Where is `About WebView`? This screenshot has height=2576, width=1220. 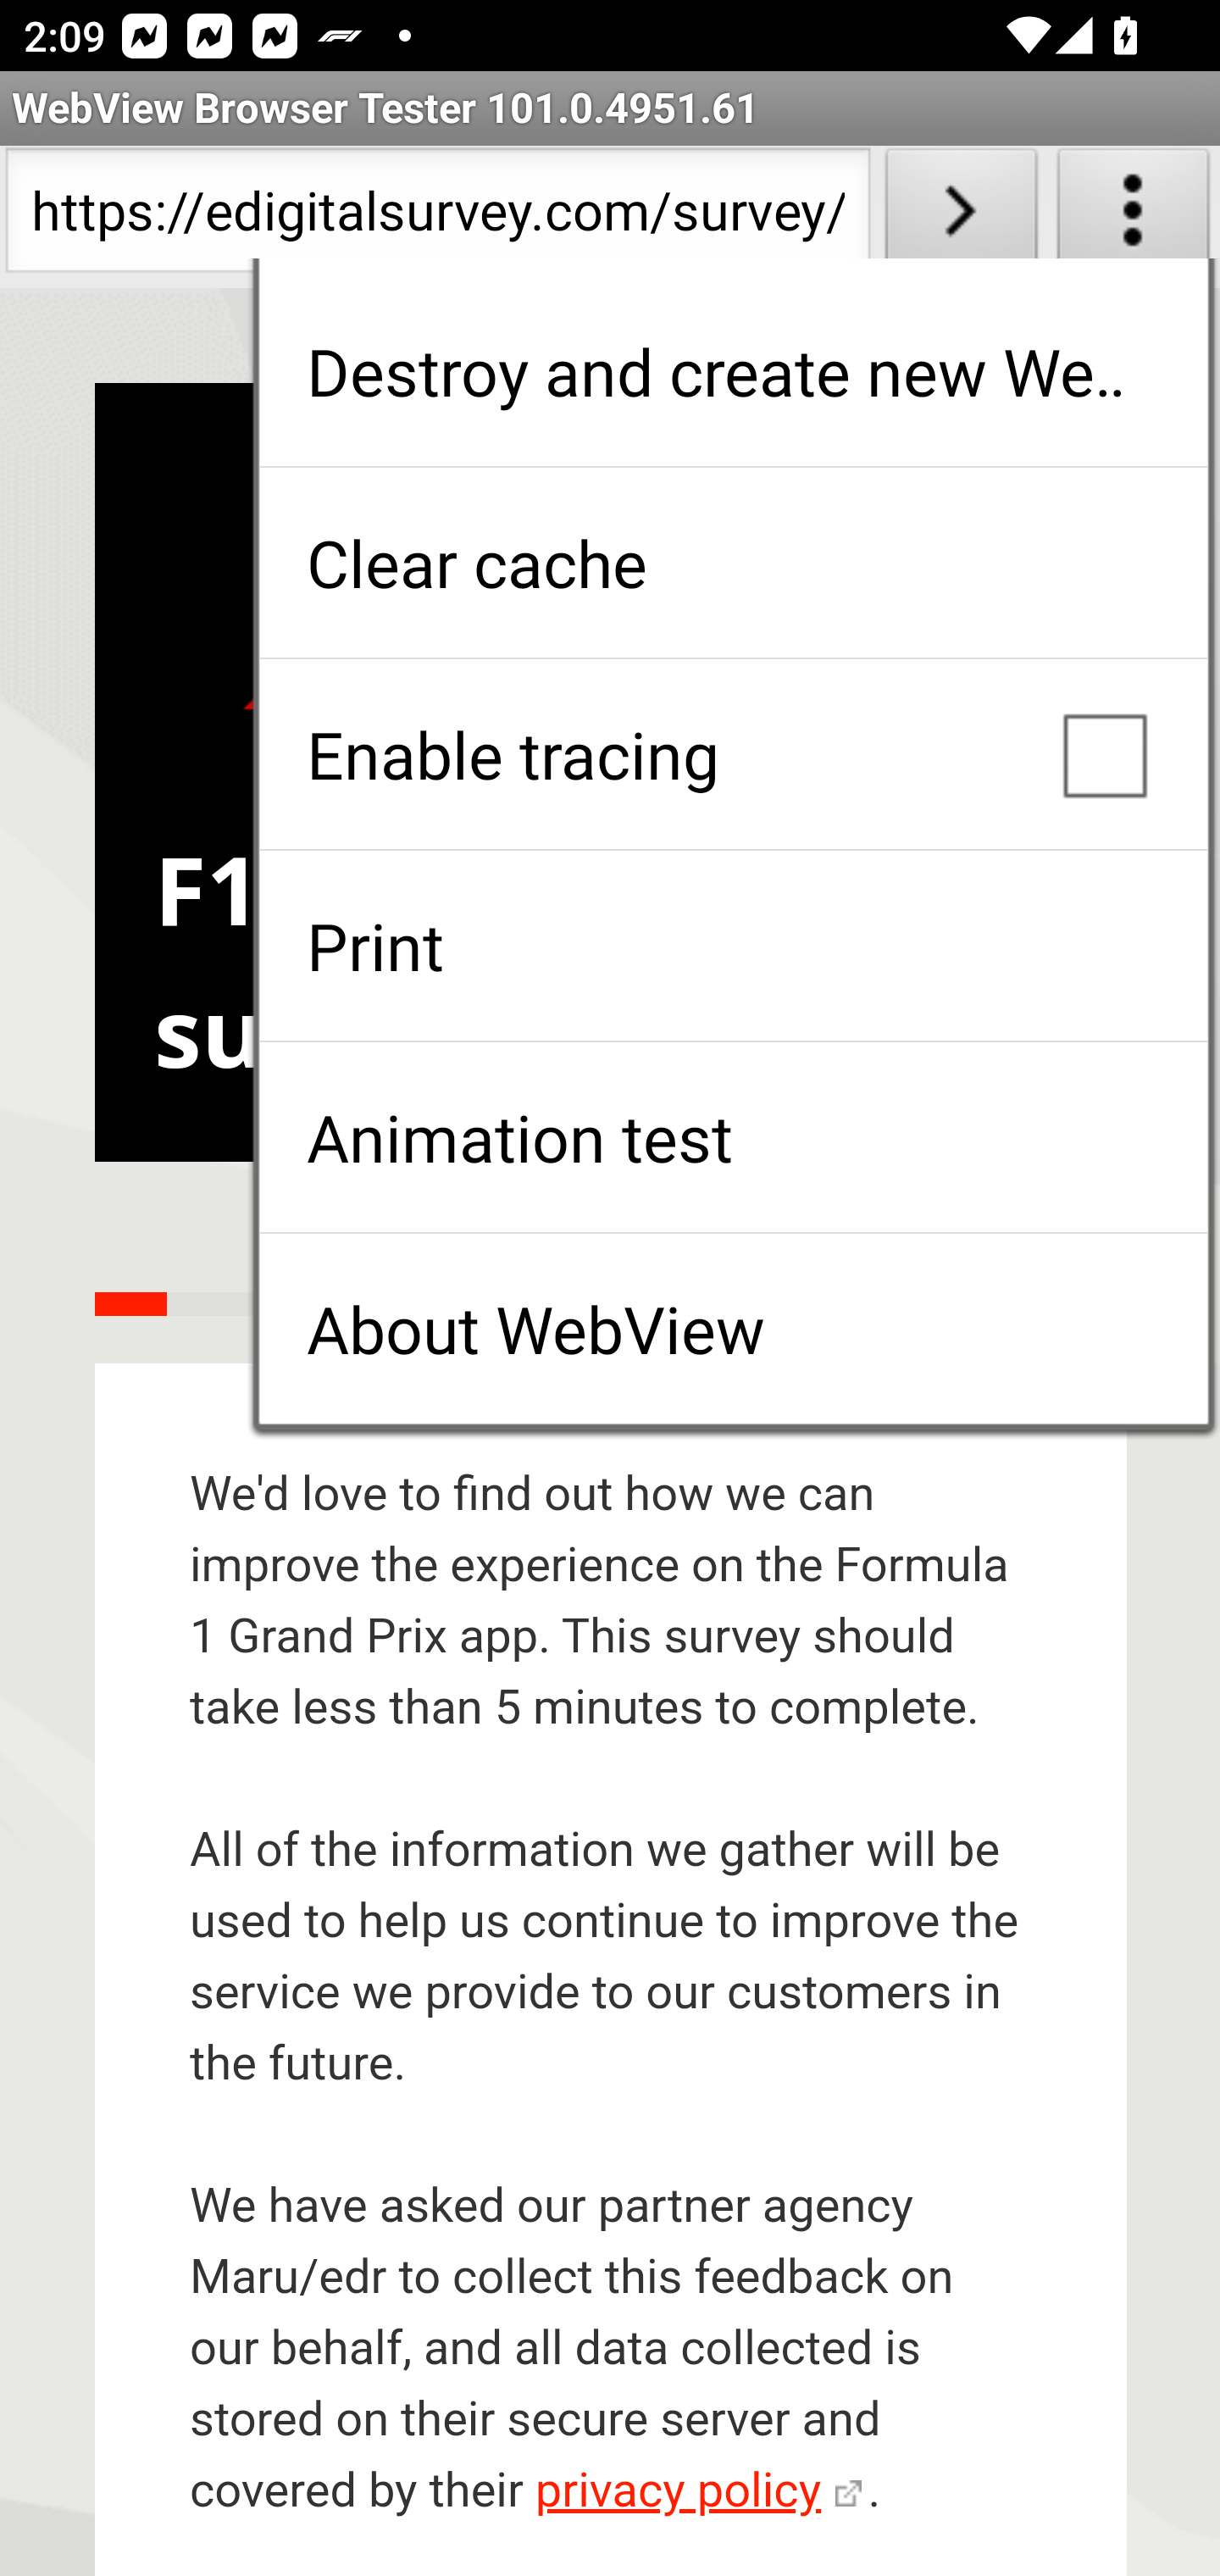 About WebView is located at coordinates (733, 1329).